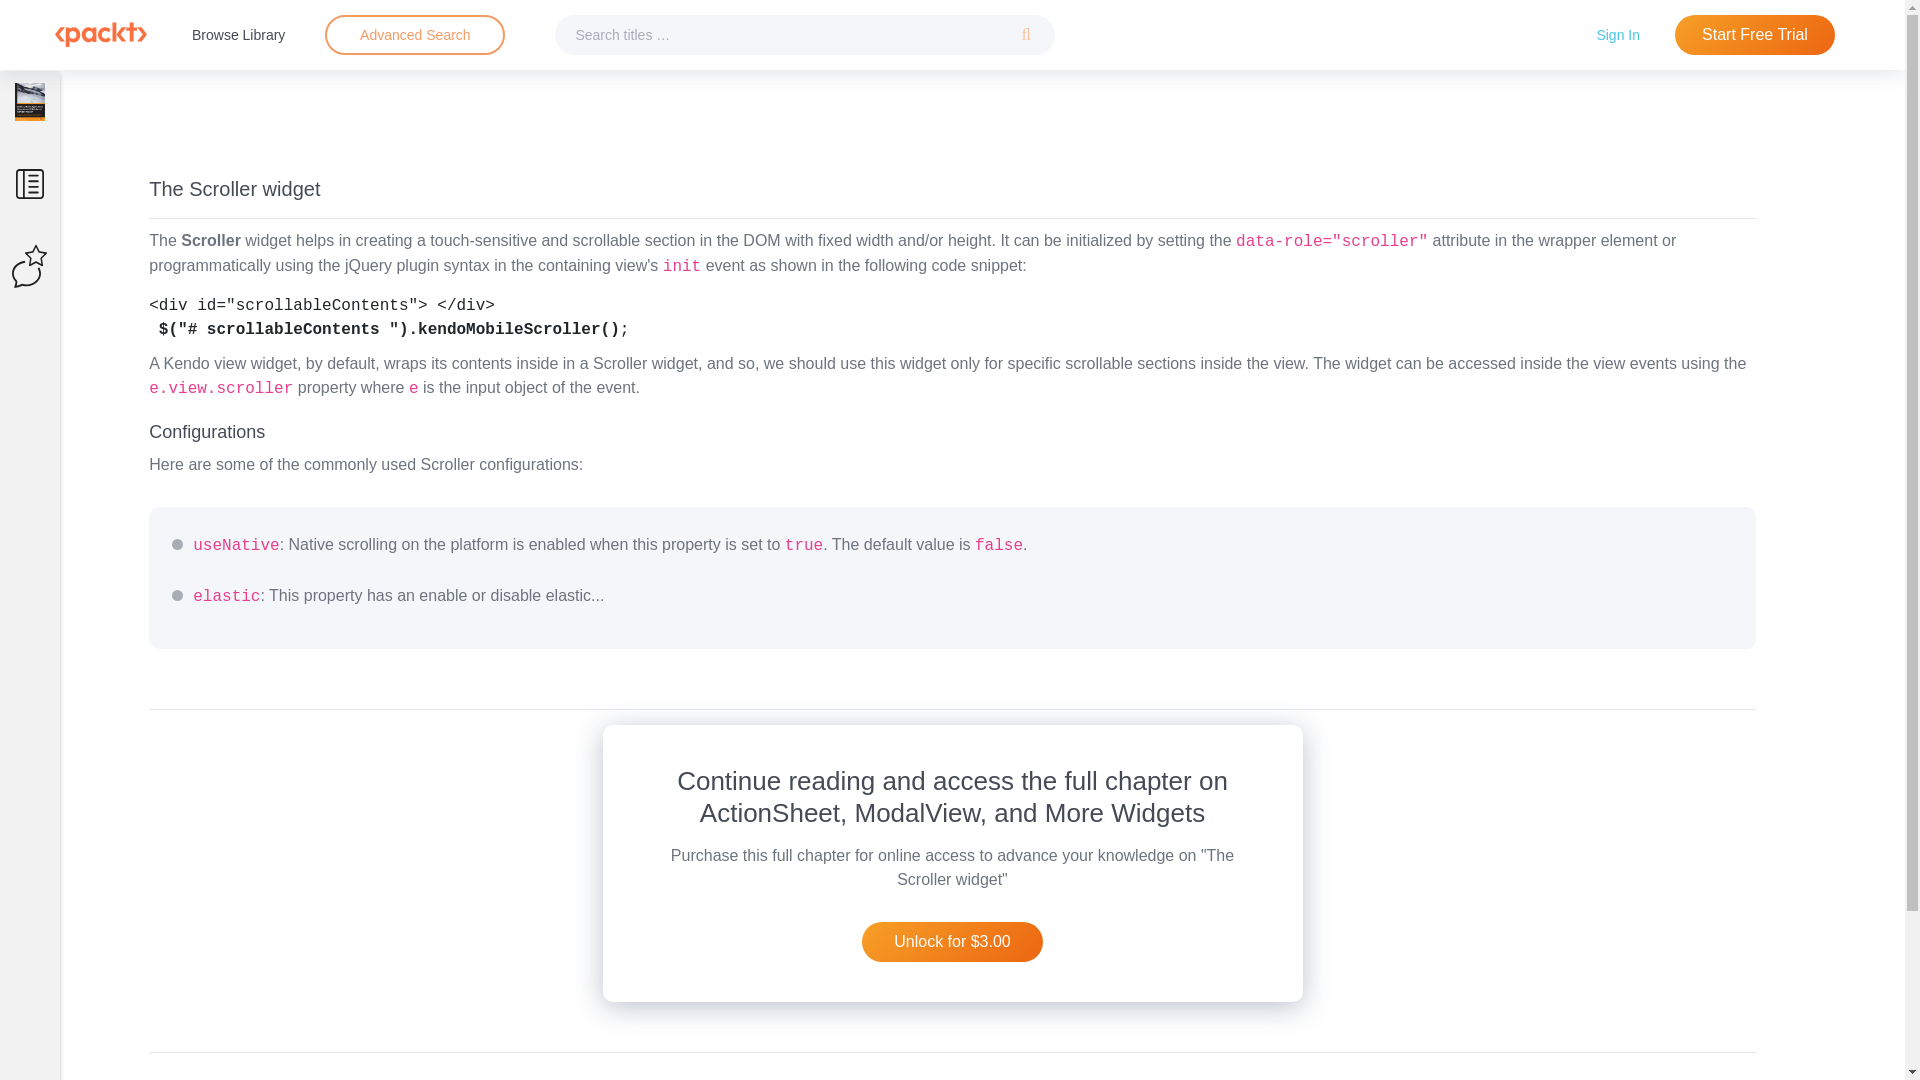  What do you see at coordinates (238, 34) in the screenshot?
I see `Browse Library` at bounding box center [238, 34].